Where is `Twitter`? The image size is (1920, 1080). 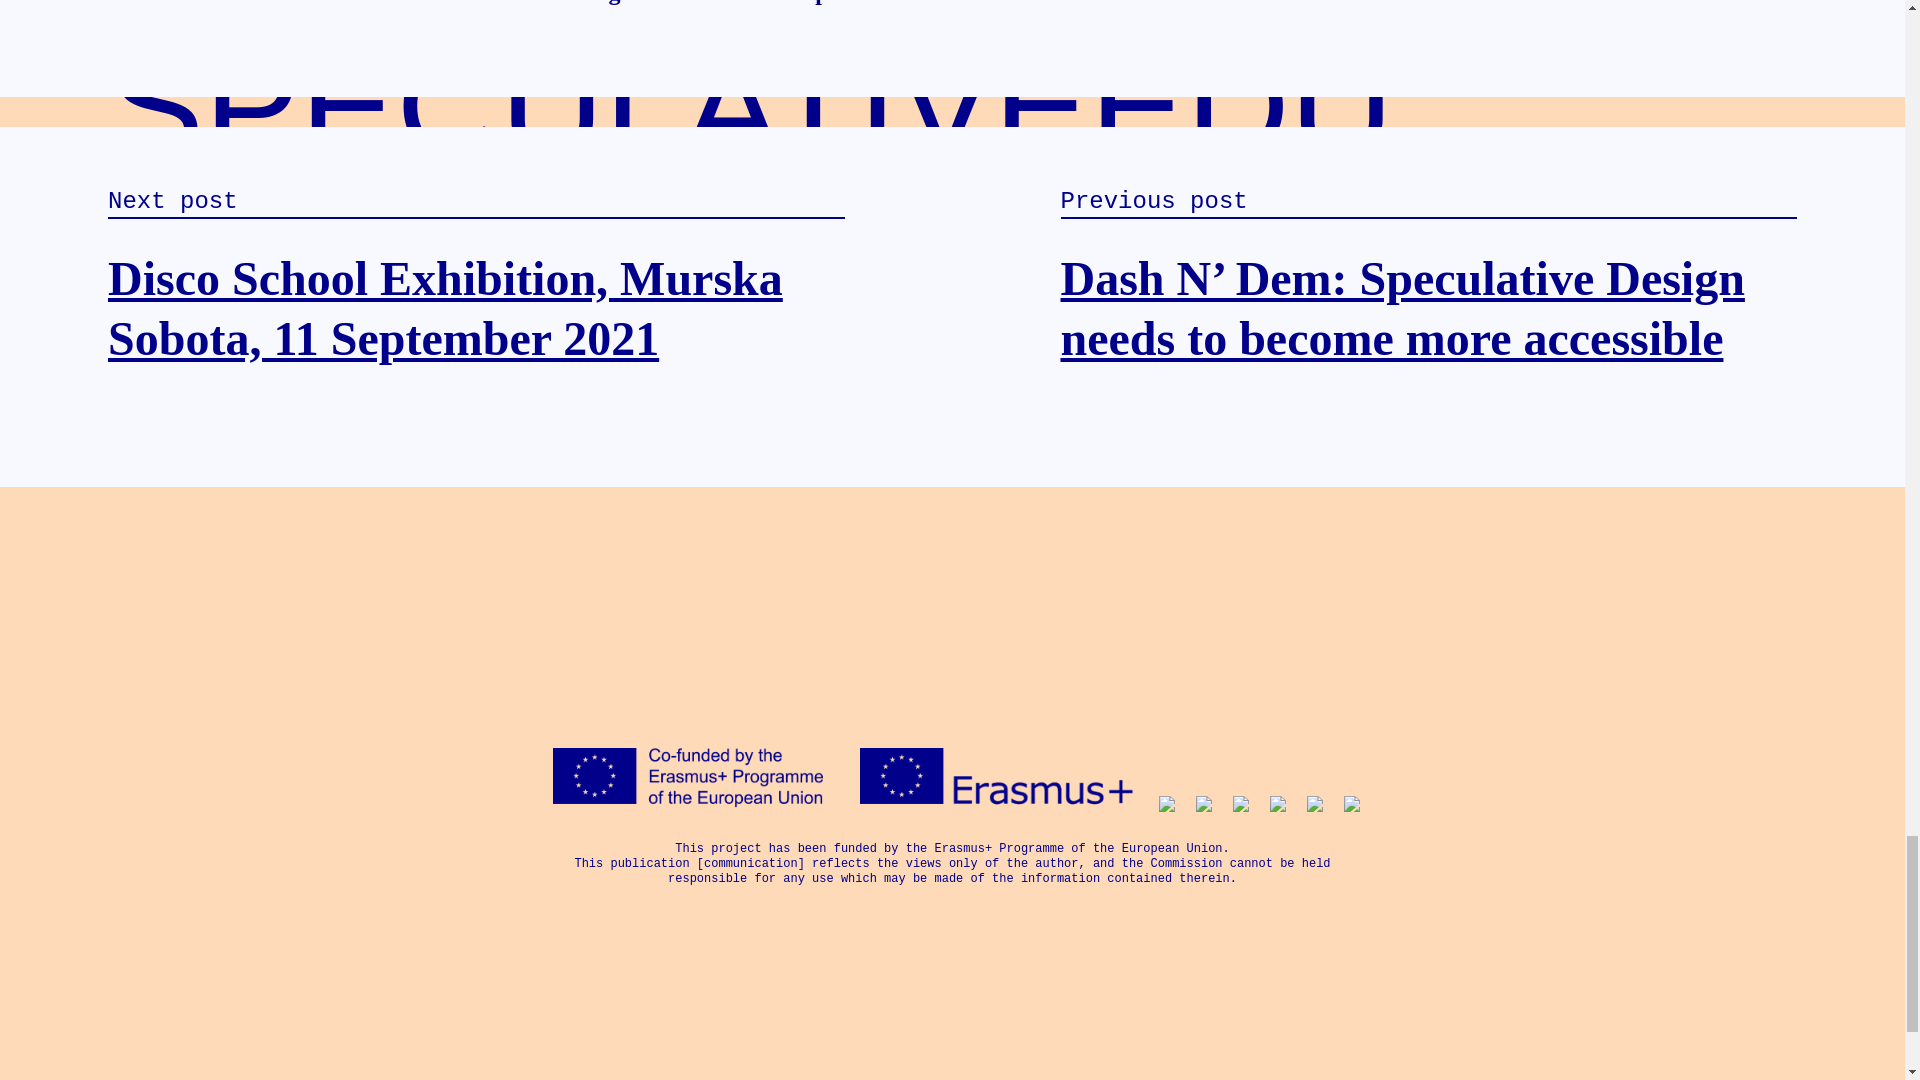 Twitter is located at coordinates (932, 1054).